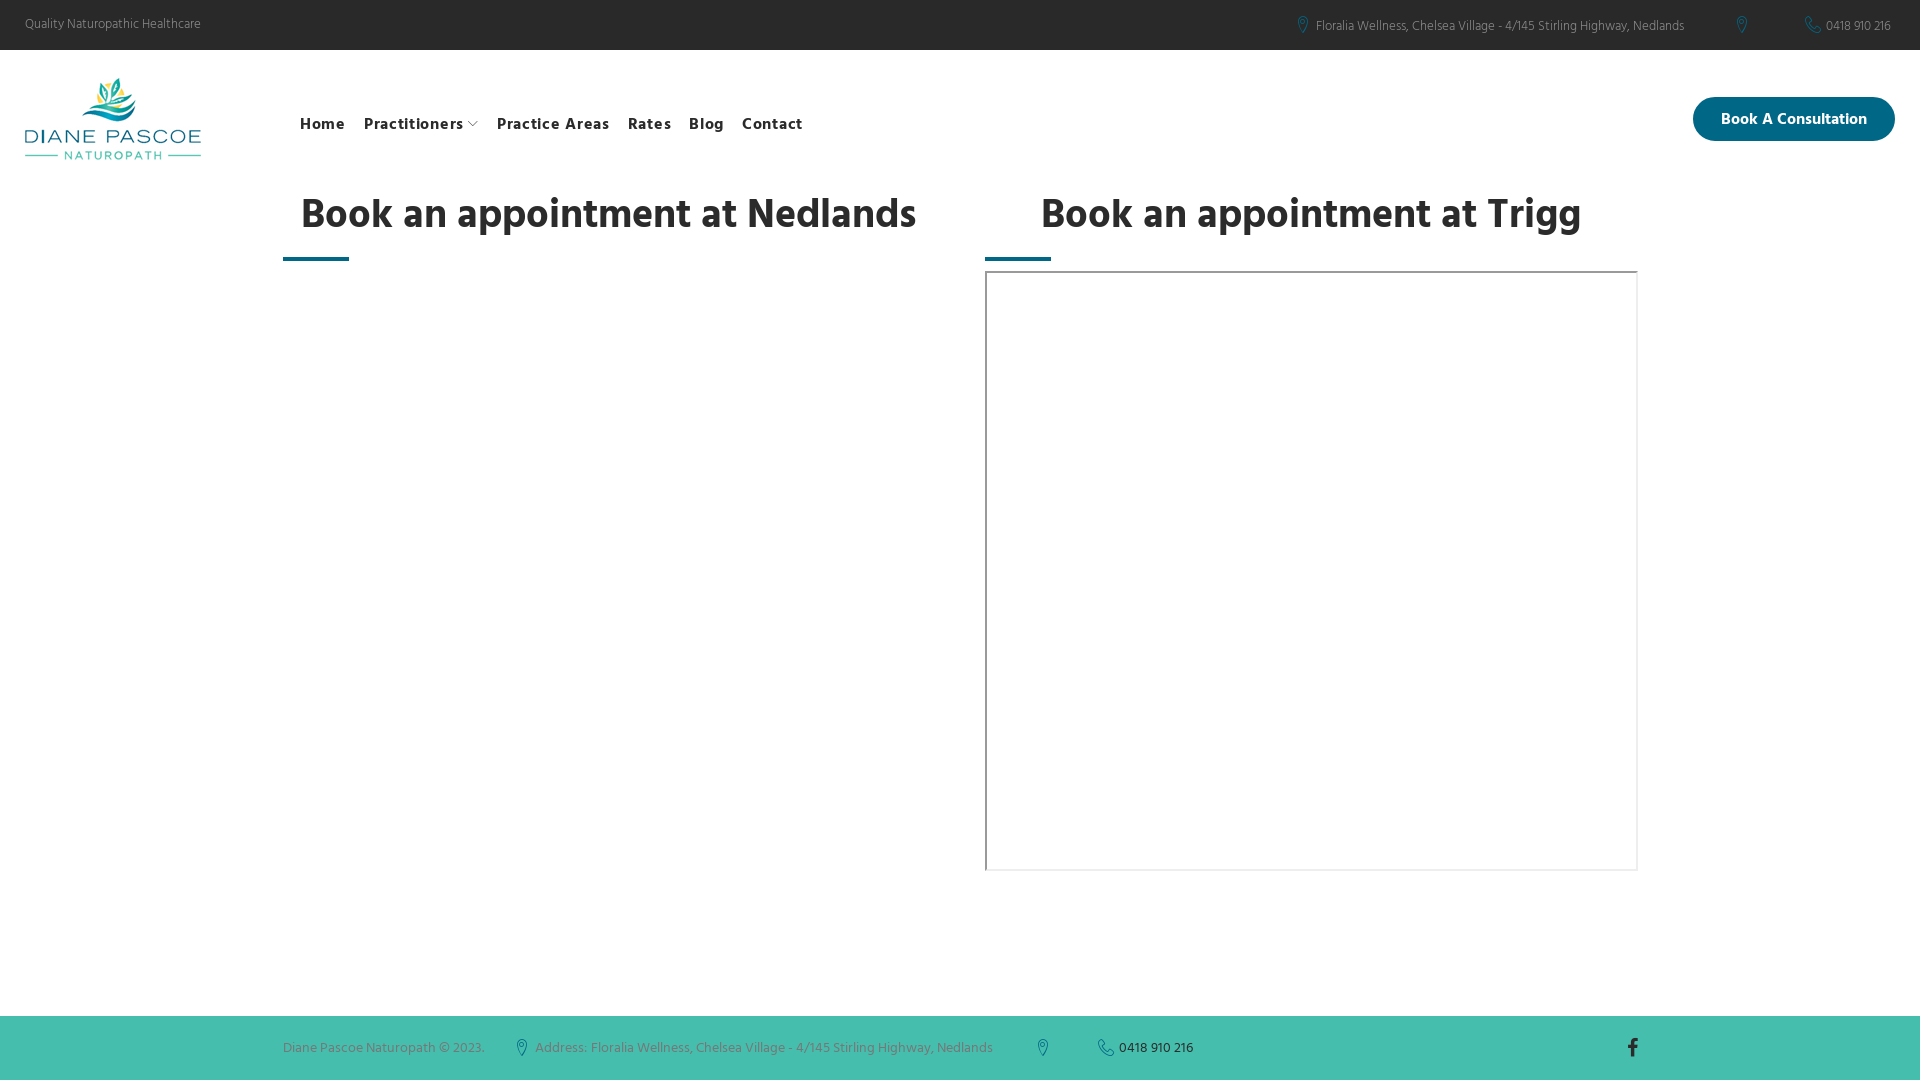 This screenshot has height=1080, width=1920. I want to click on 0418 910 216, so click(1155, 1048).